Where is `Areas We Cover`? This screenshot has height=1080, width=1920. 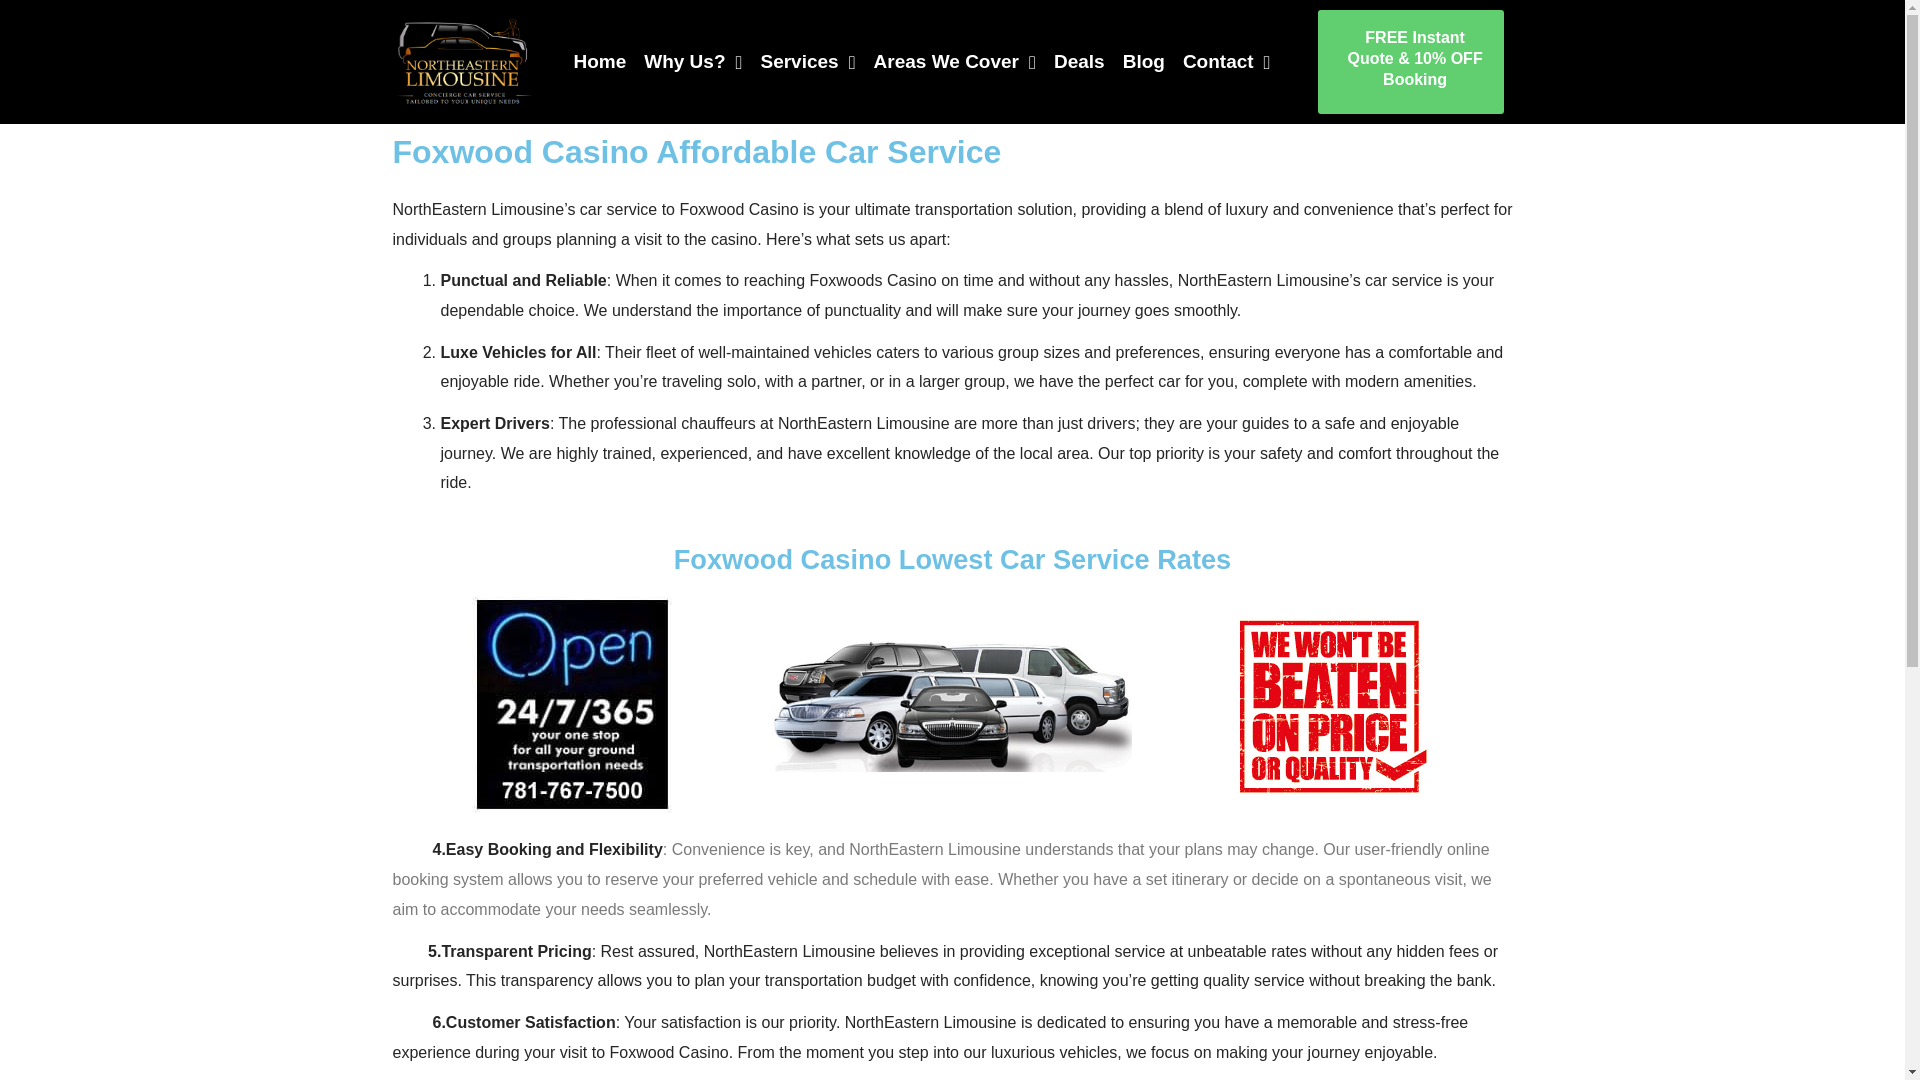
Areas We Cover is located at coordinates (954, 62).